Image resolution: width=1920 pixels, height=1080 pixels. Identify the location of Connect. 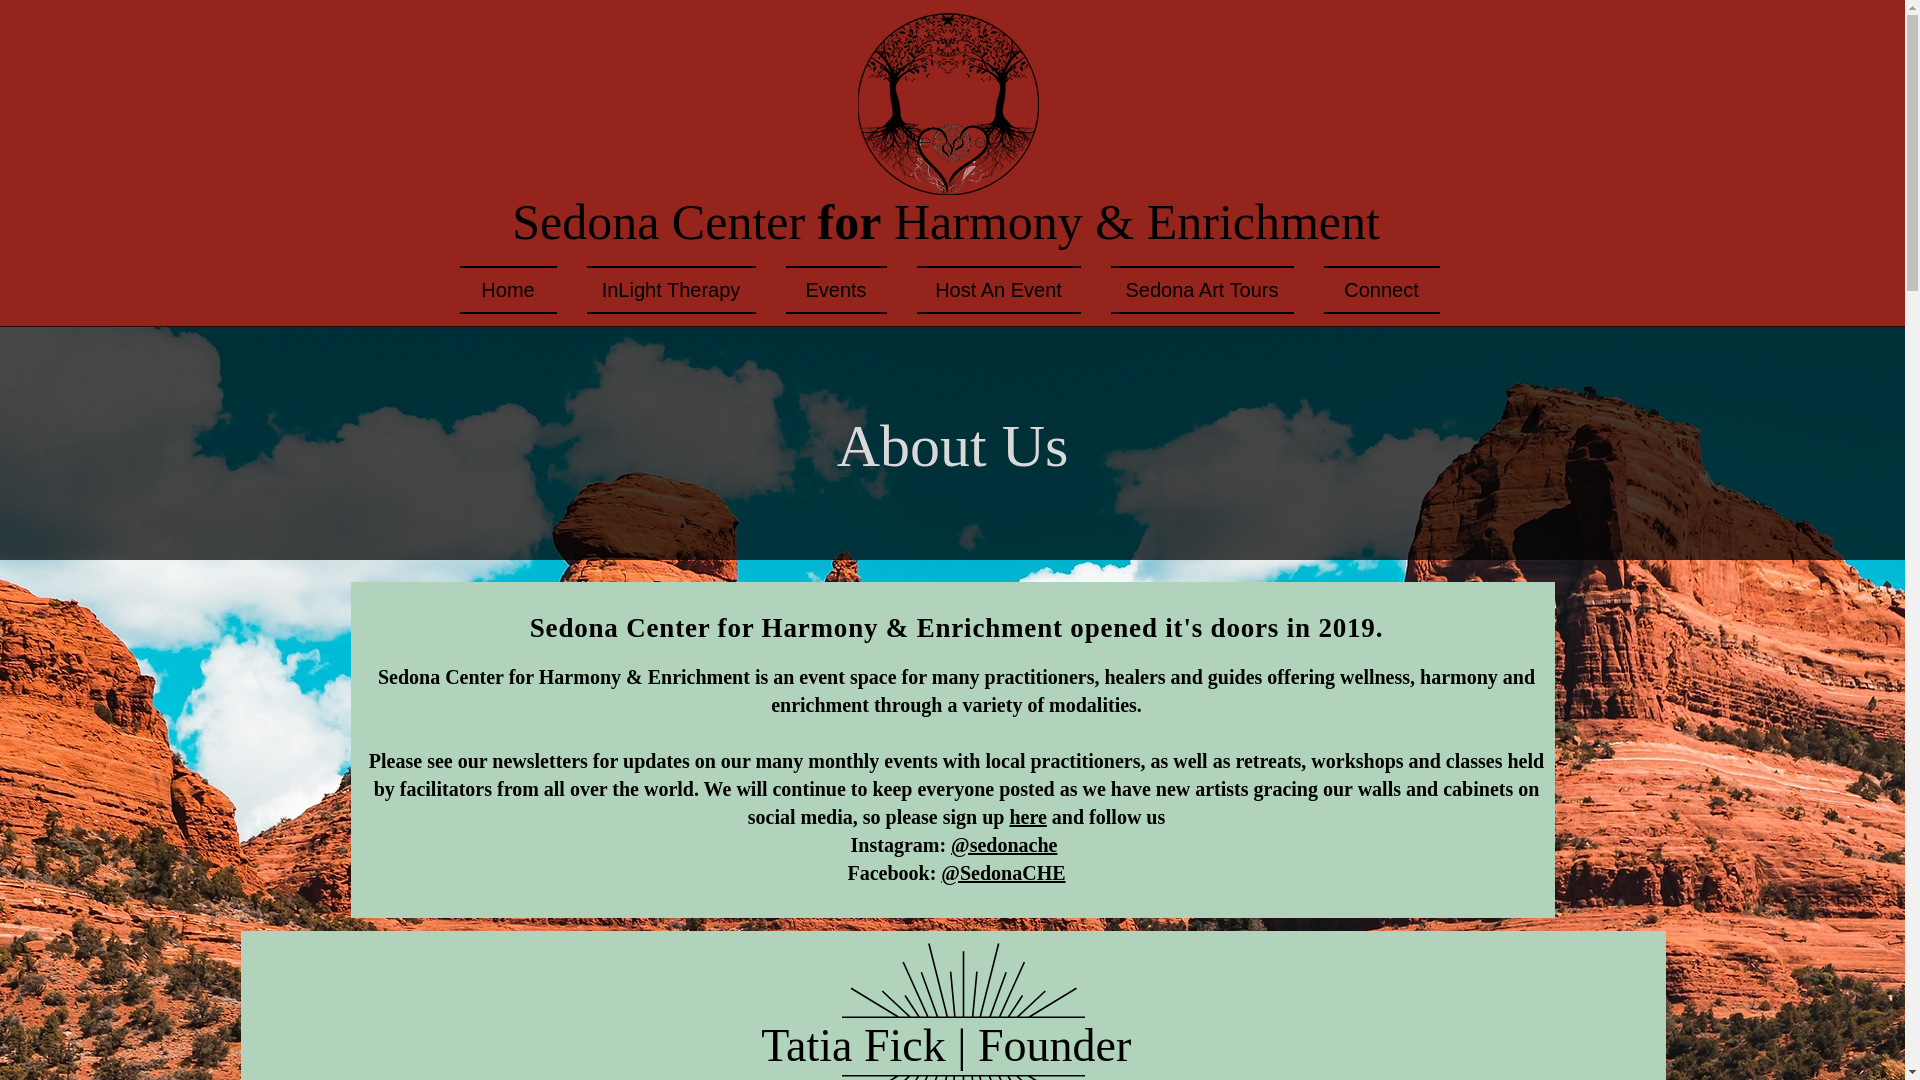
(1372, 290).